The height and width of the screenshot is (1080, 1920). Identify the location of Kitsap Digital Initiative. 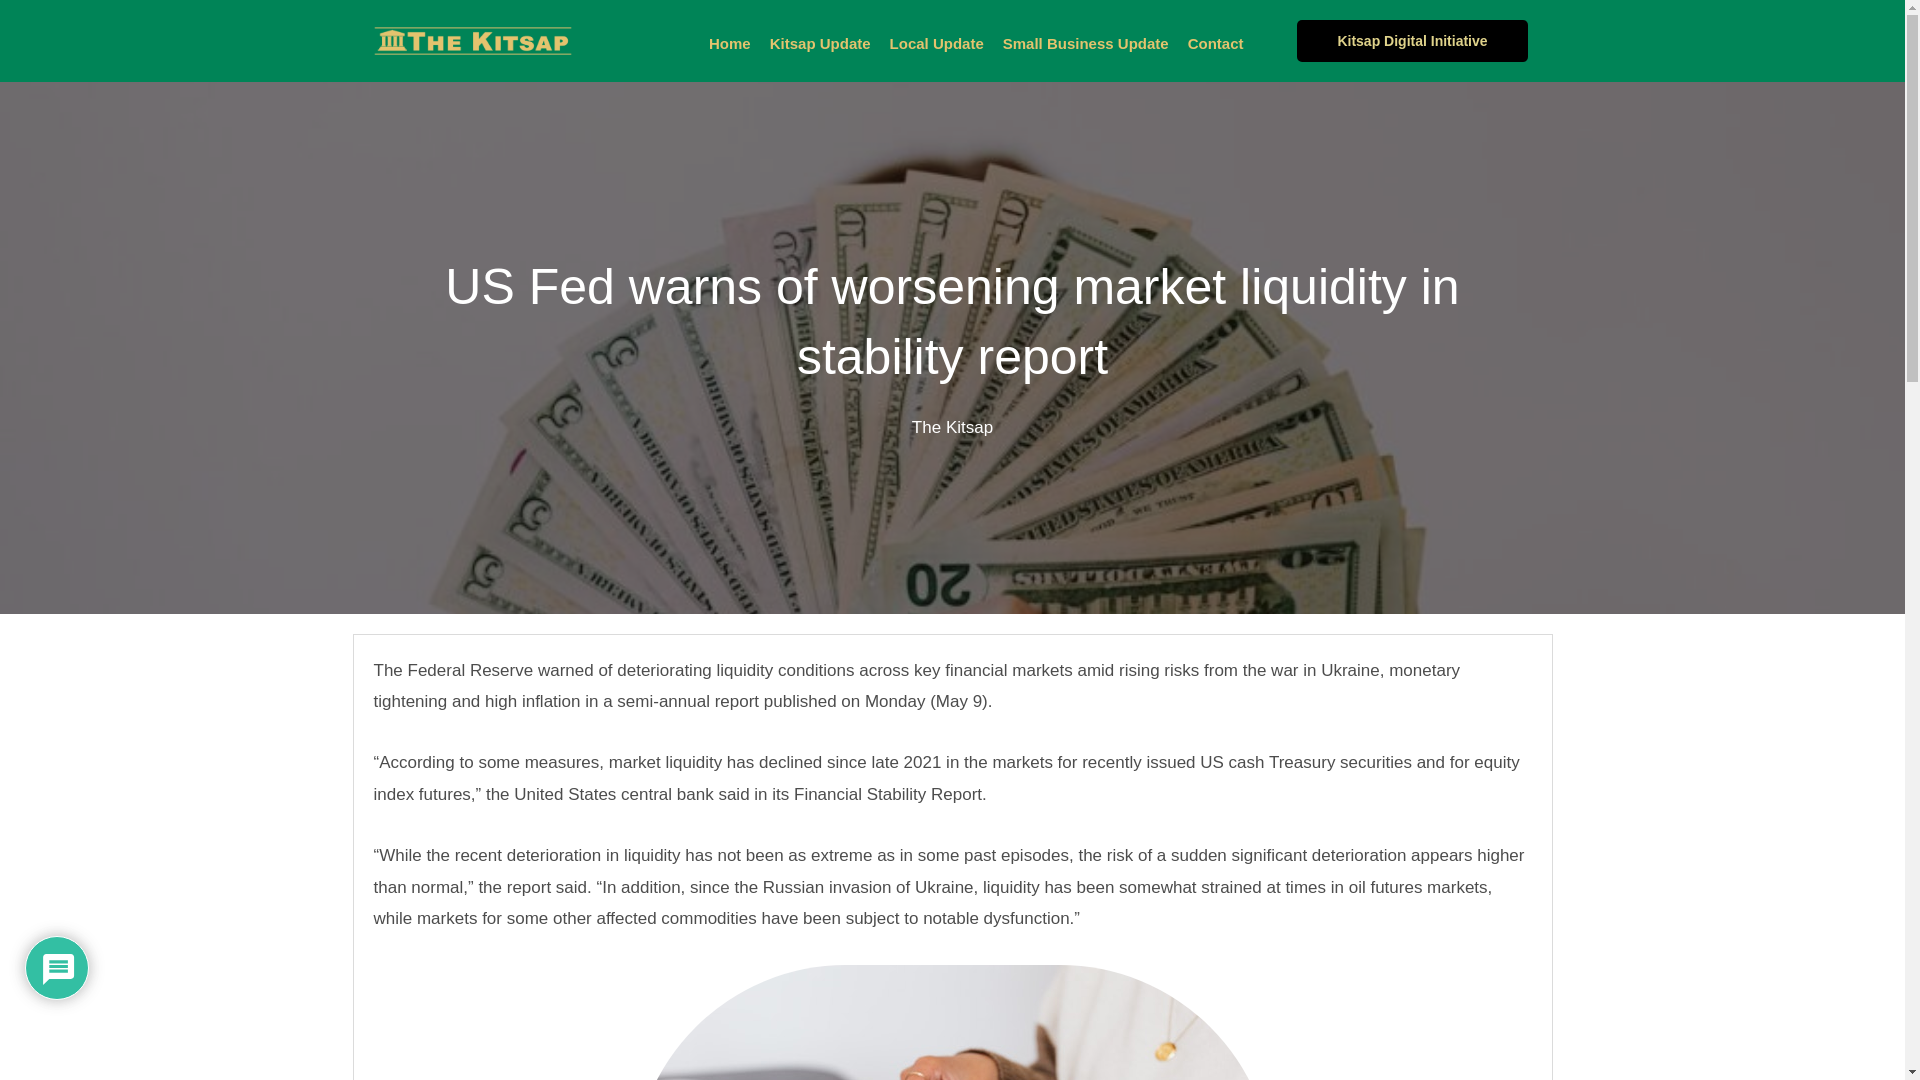
(1412, 40).